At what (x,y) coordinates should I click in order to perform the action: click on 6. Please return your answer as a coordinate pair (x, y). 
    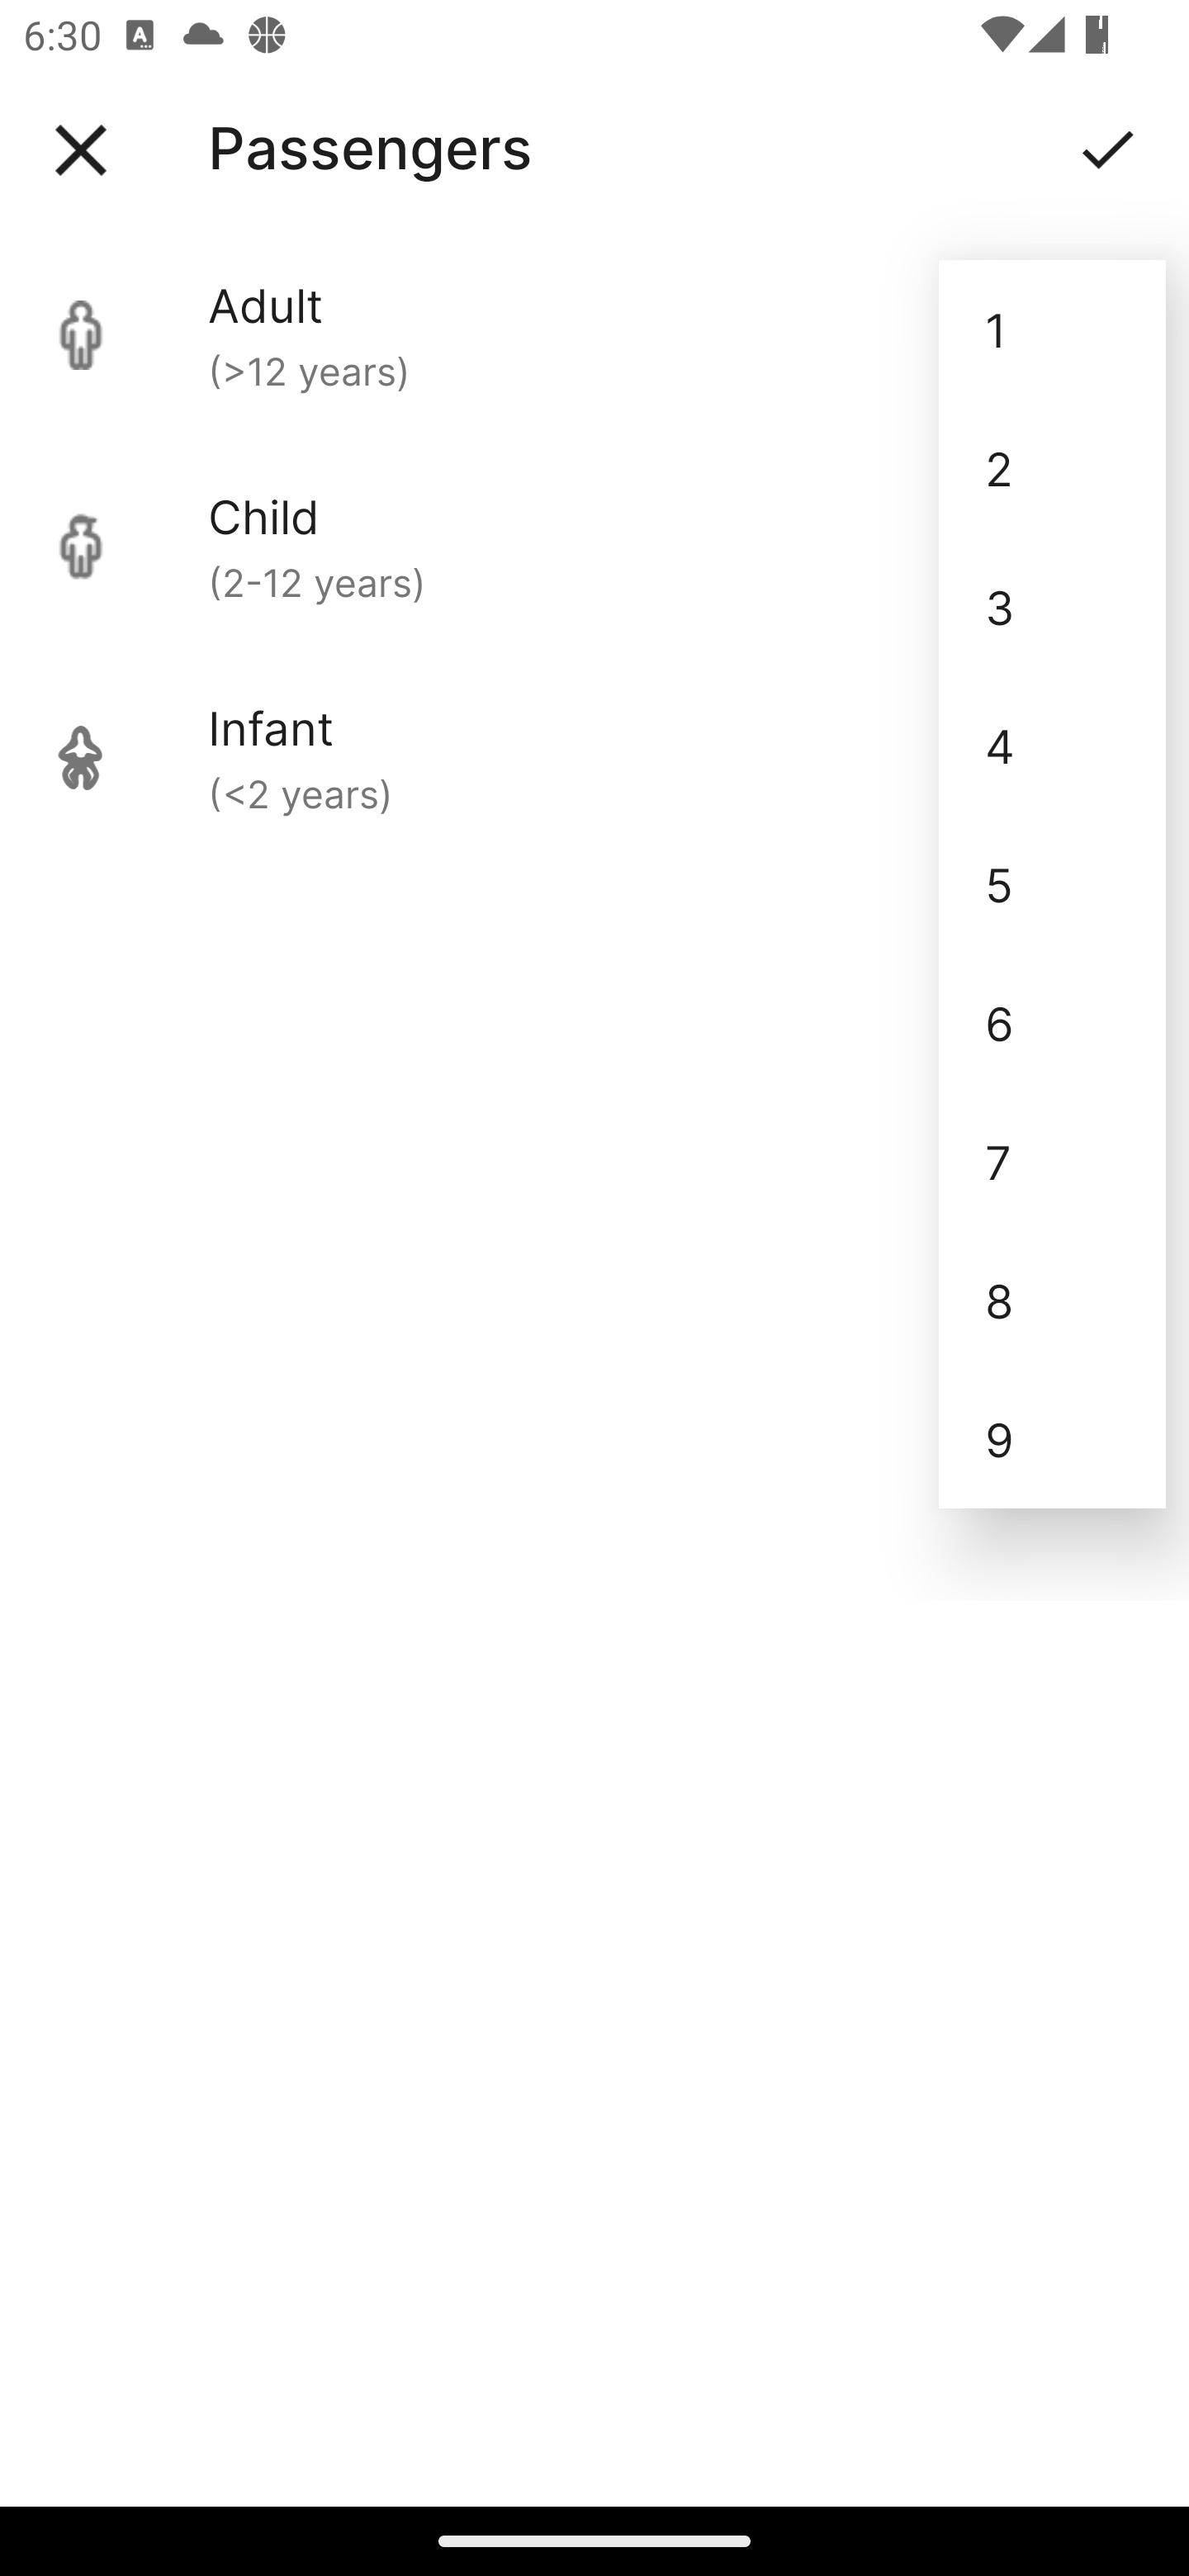
    Looking at the image, I should click on (1052, 1022).